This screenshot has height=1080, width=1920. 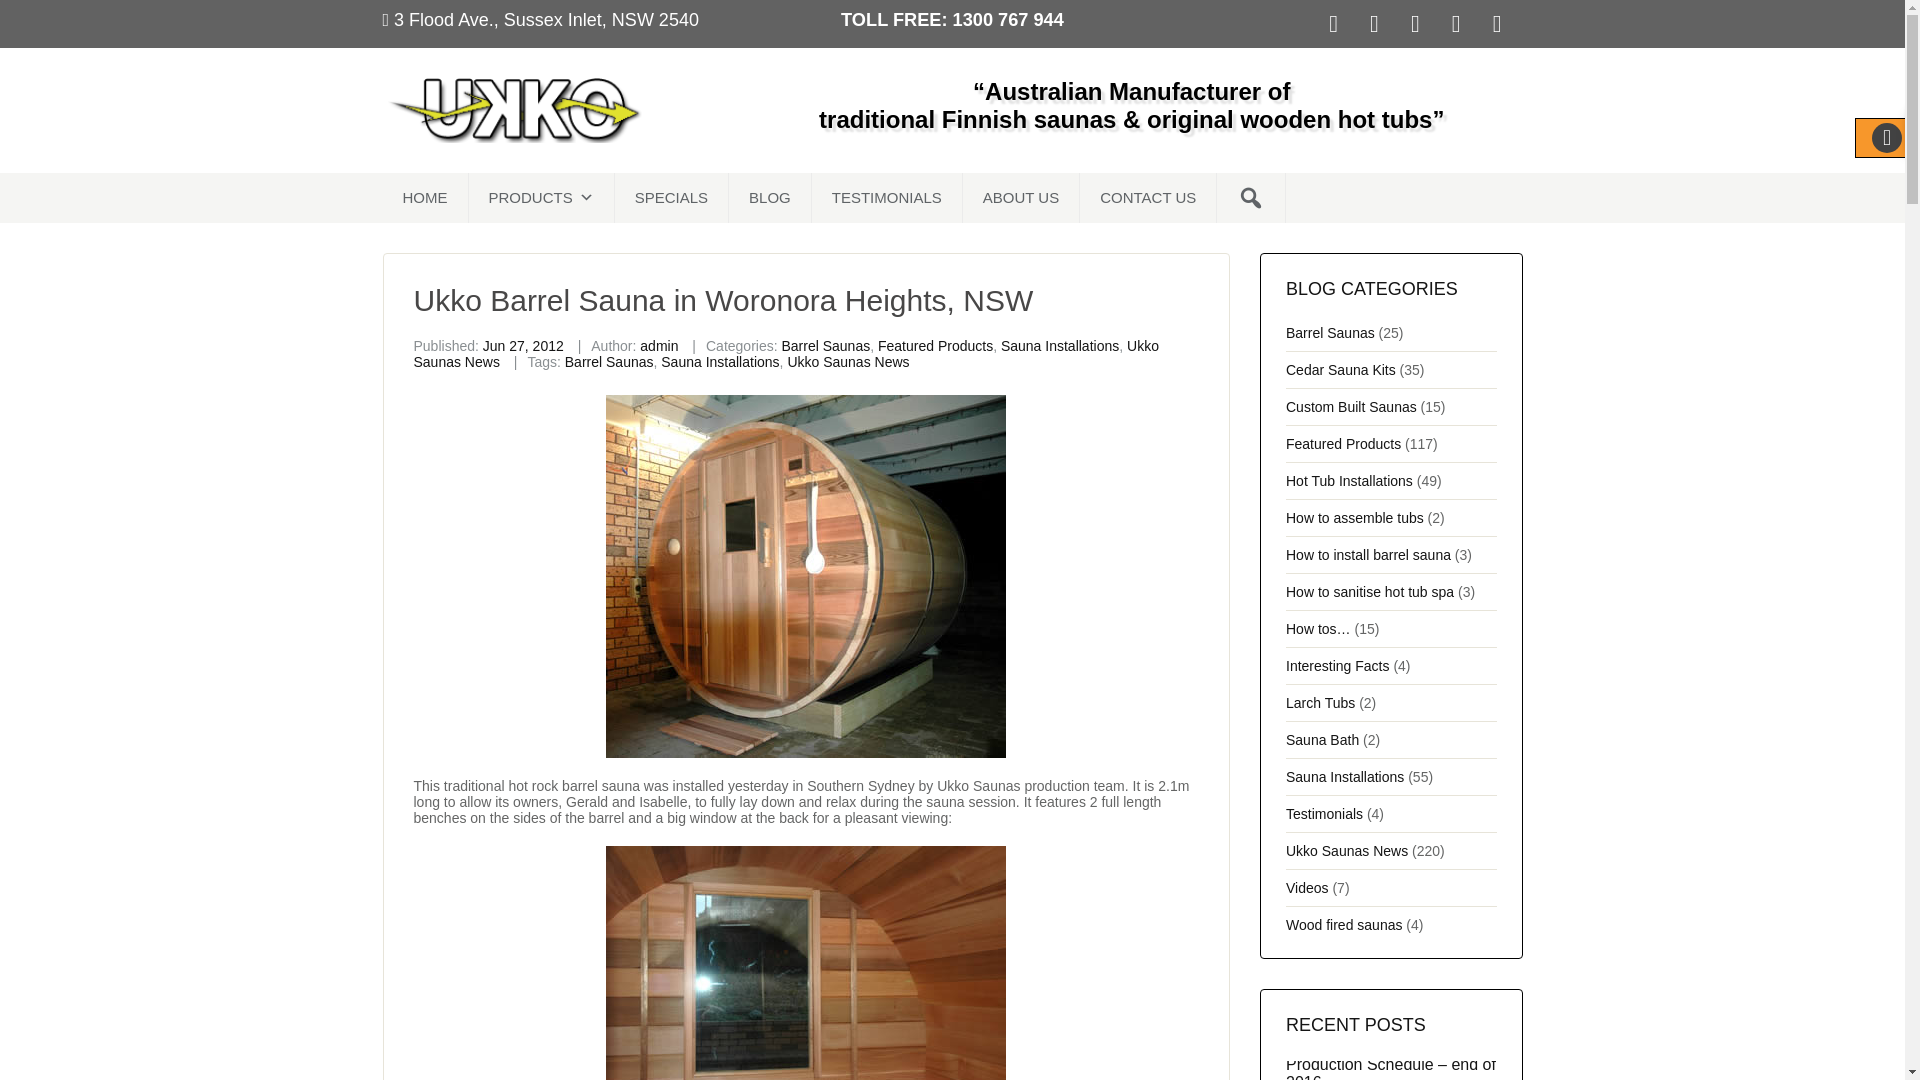 What do you see at coordinates (888, 197) in the screenshot?
I see `TESTIMONIALS` at bounding box center [888, 197].